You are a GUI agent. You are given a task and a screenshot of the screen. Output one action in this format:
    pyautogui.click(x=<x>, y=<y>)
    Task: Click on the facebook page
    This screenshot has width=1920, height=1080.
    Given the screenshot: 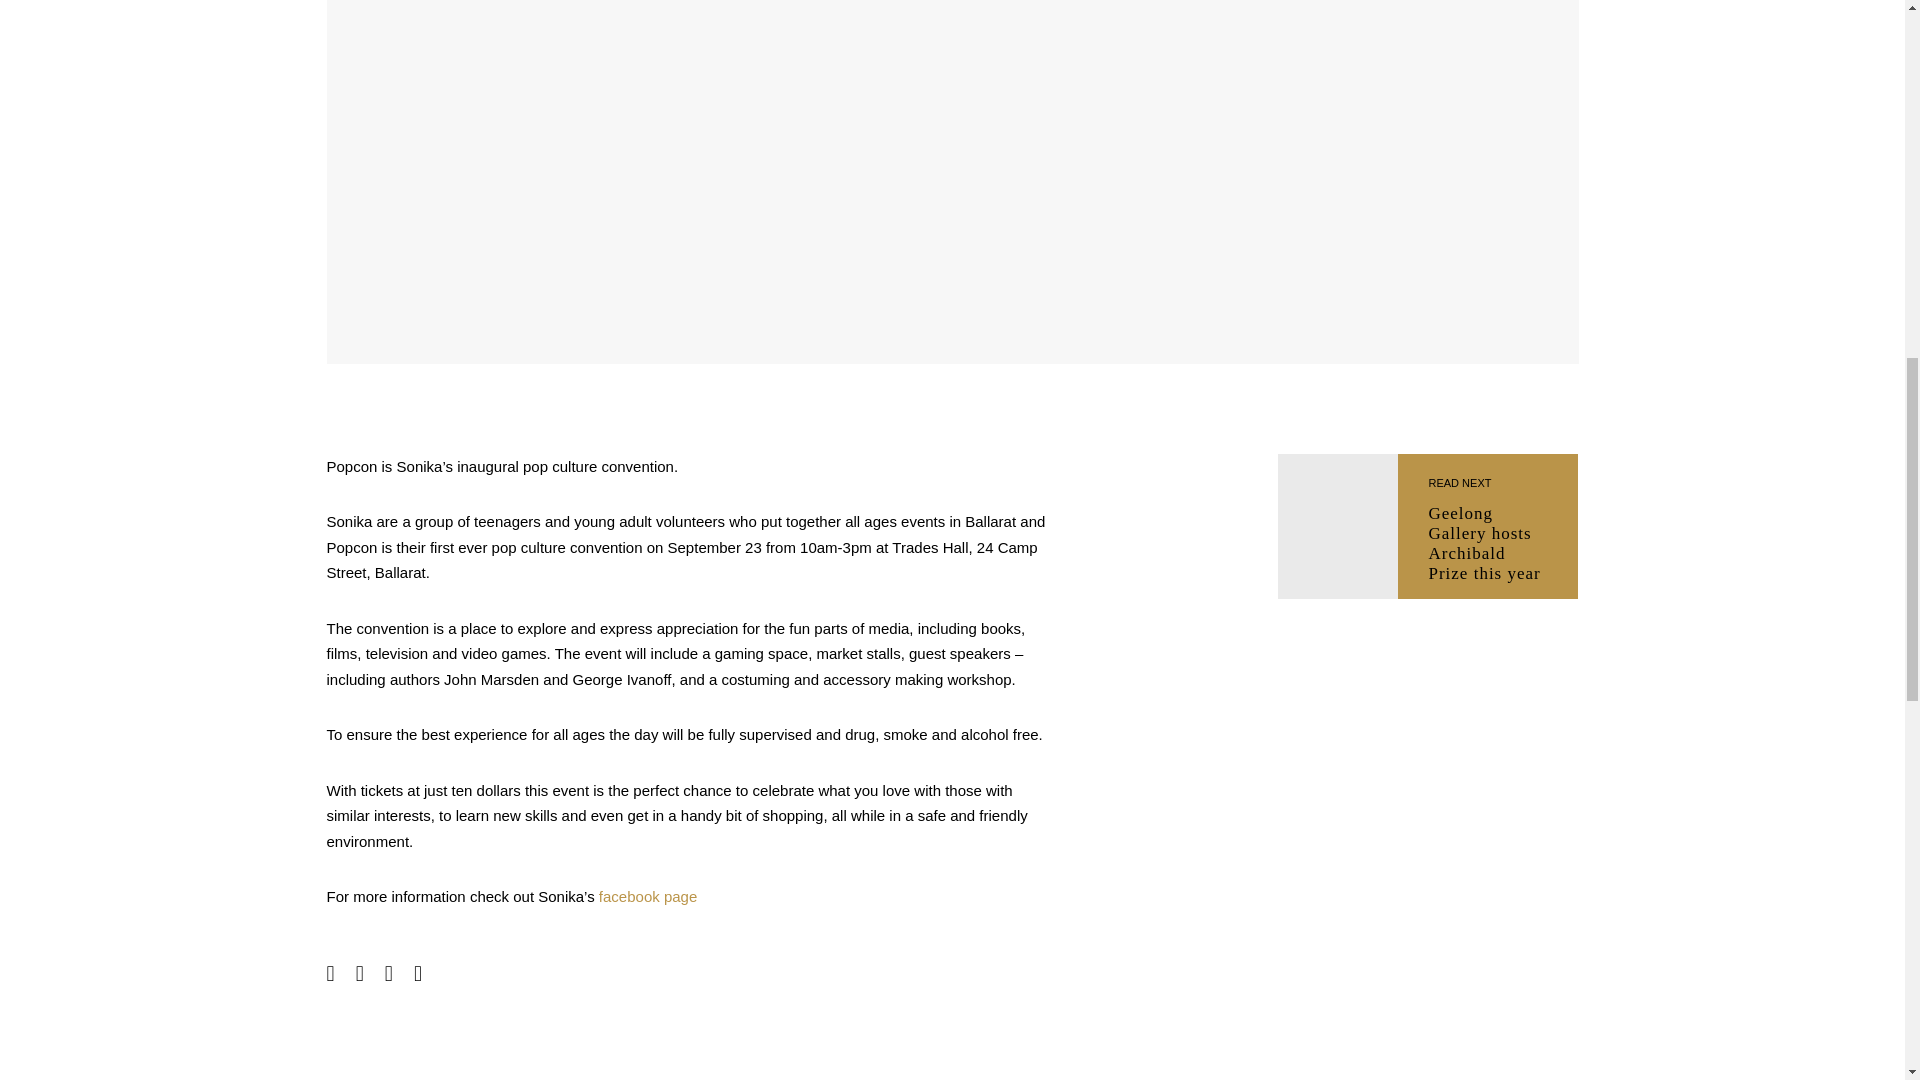 What is the action you would take?
    pyautogui.click(x=1488, y=526)
    